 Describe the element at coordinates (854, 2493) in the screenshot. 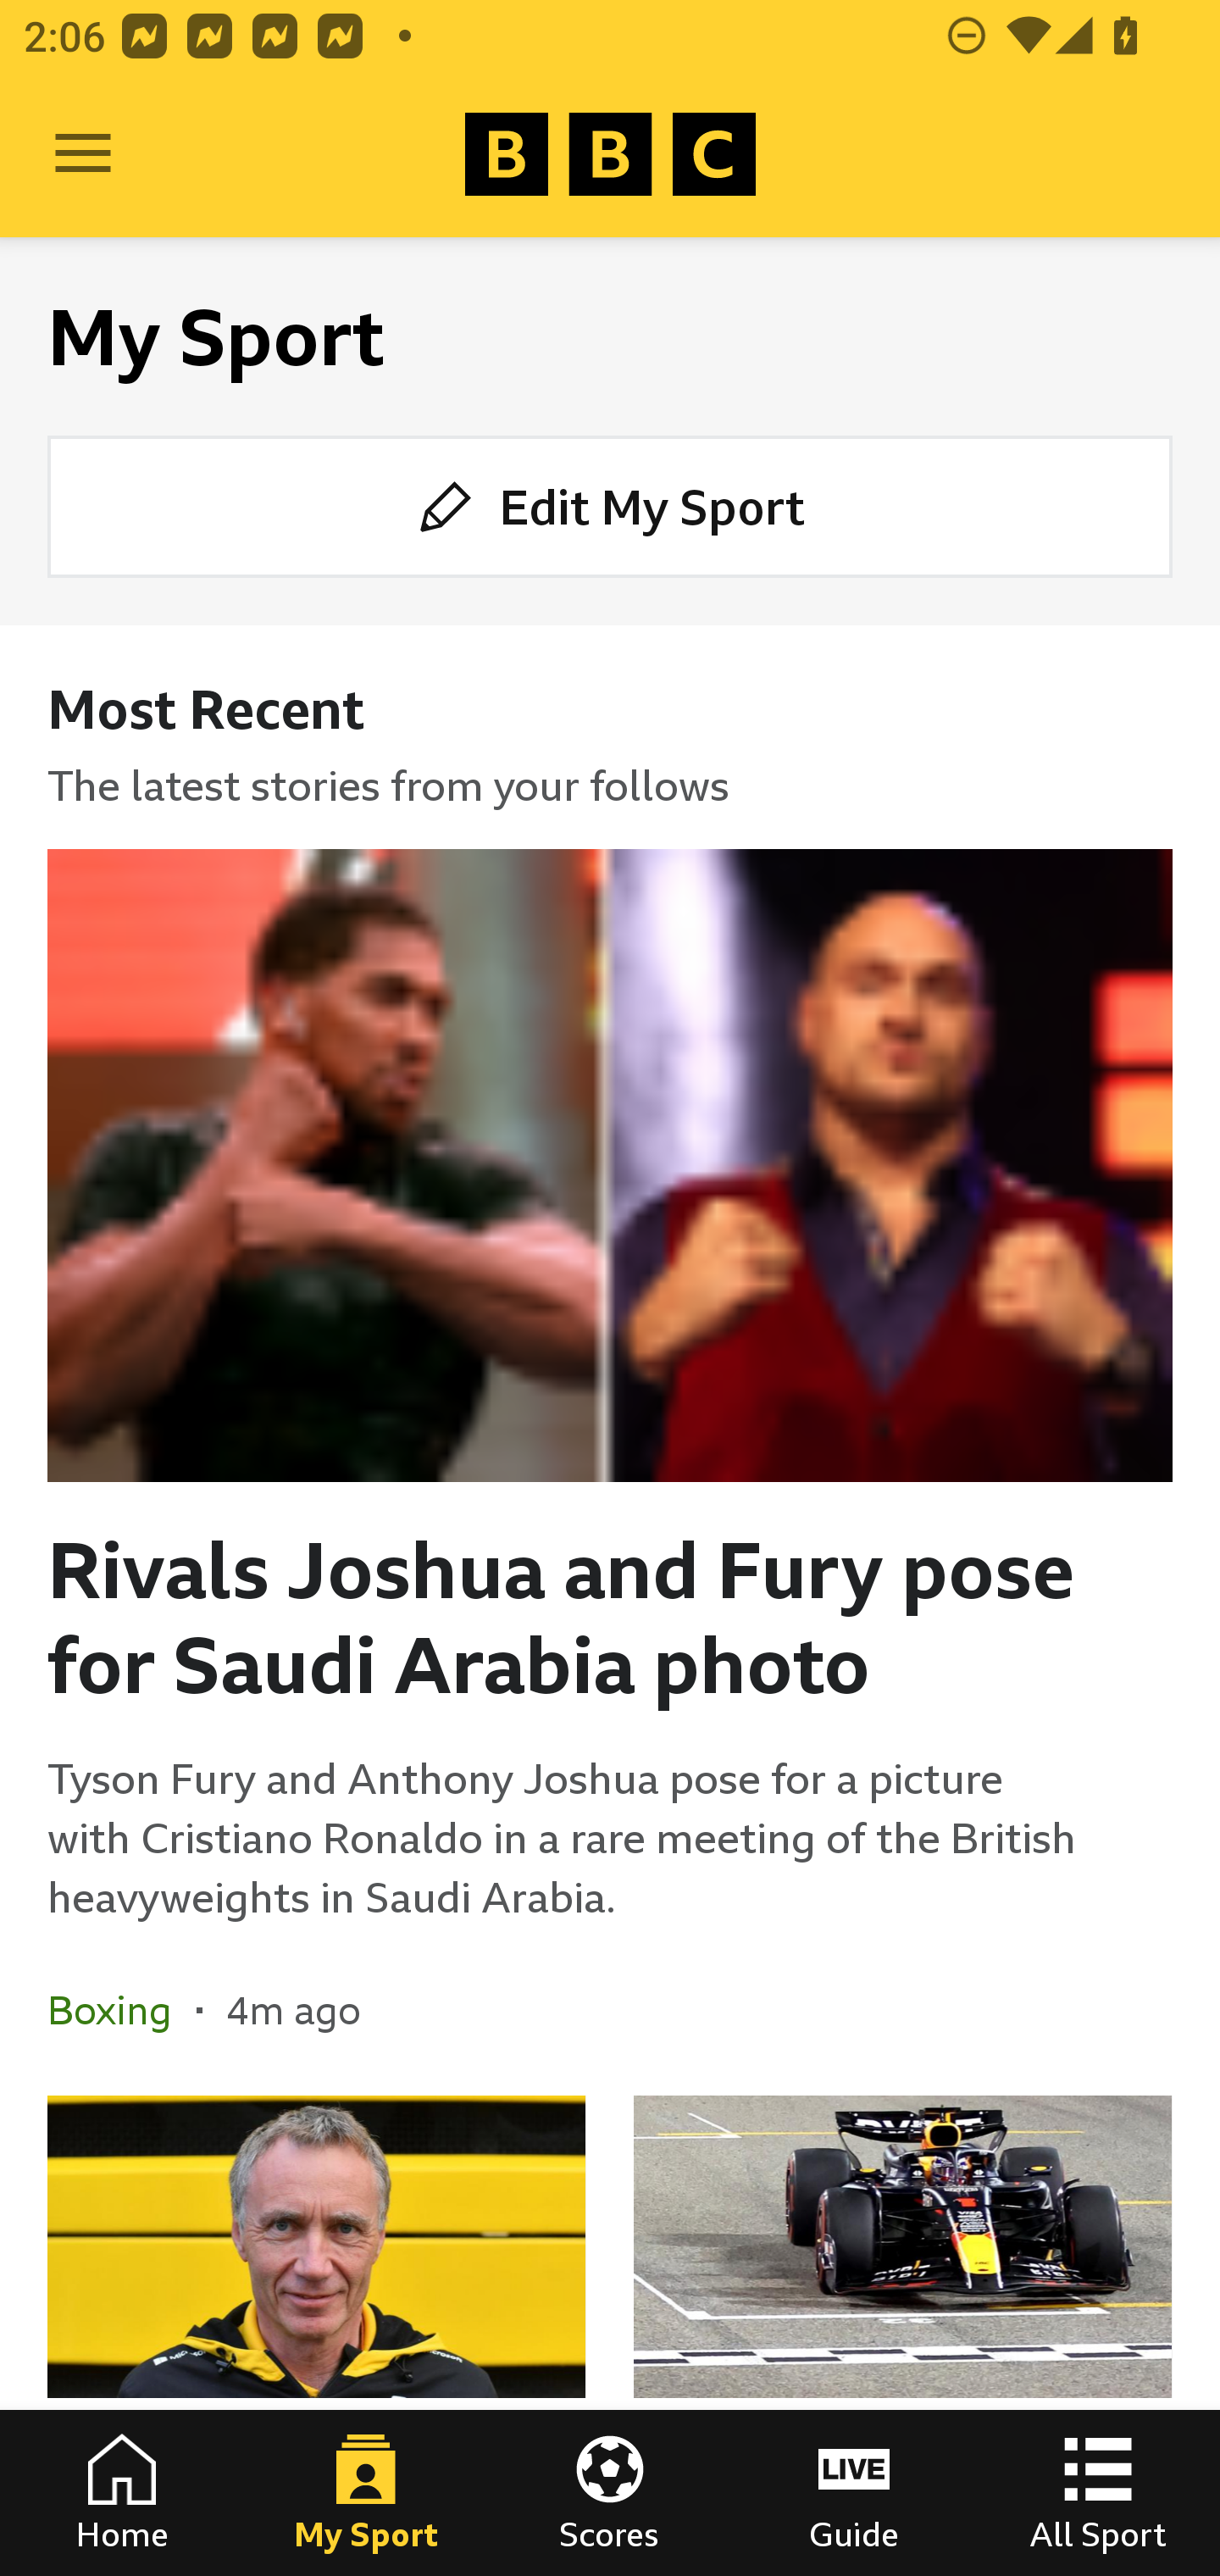

I see `Guide` at that location.